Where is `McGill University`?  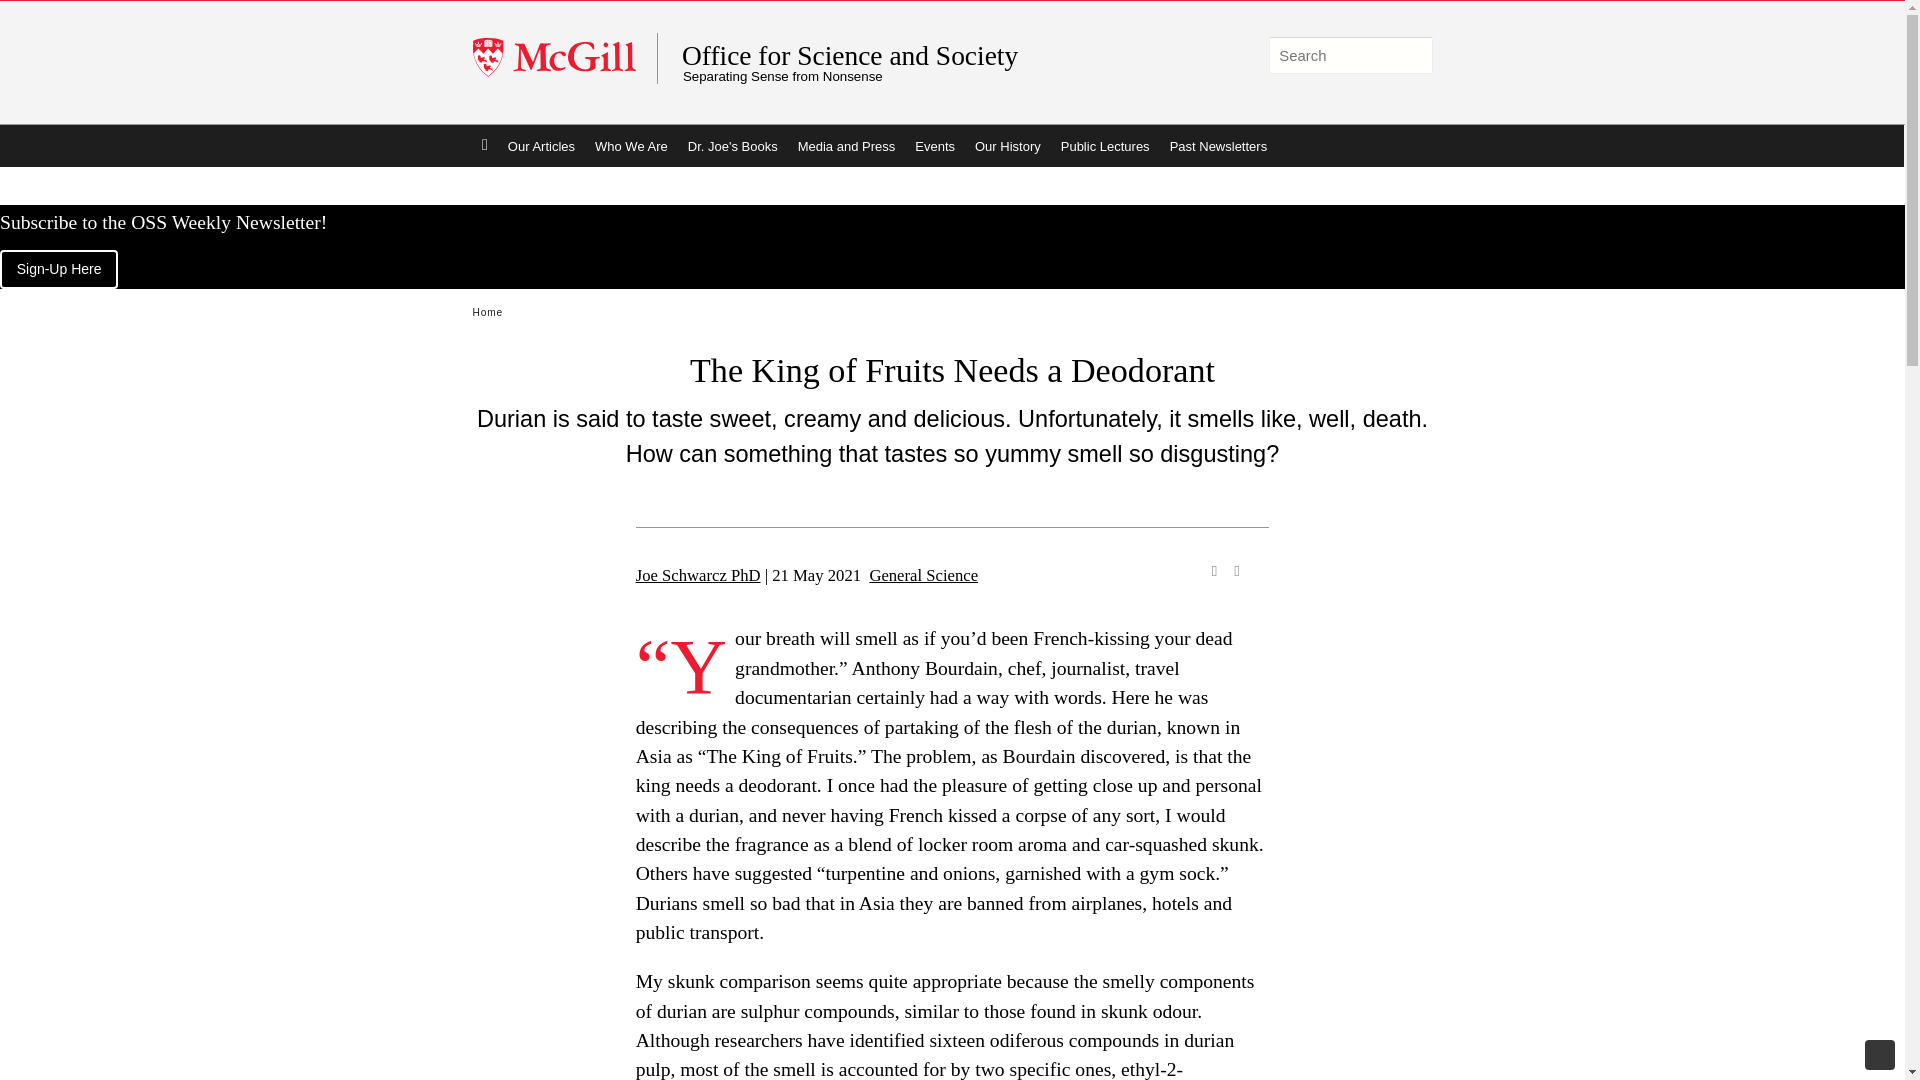 McGill University is located at coordinates (564, 58).